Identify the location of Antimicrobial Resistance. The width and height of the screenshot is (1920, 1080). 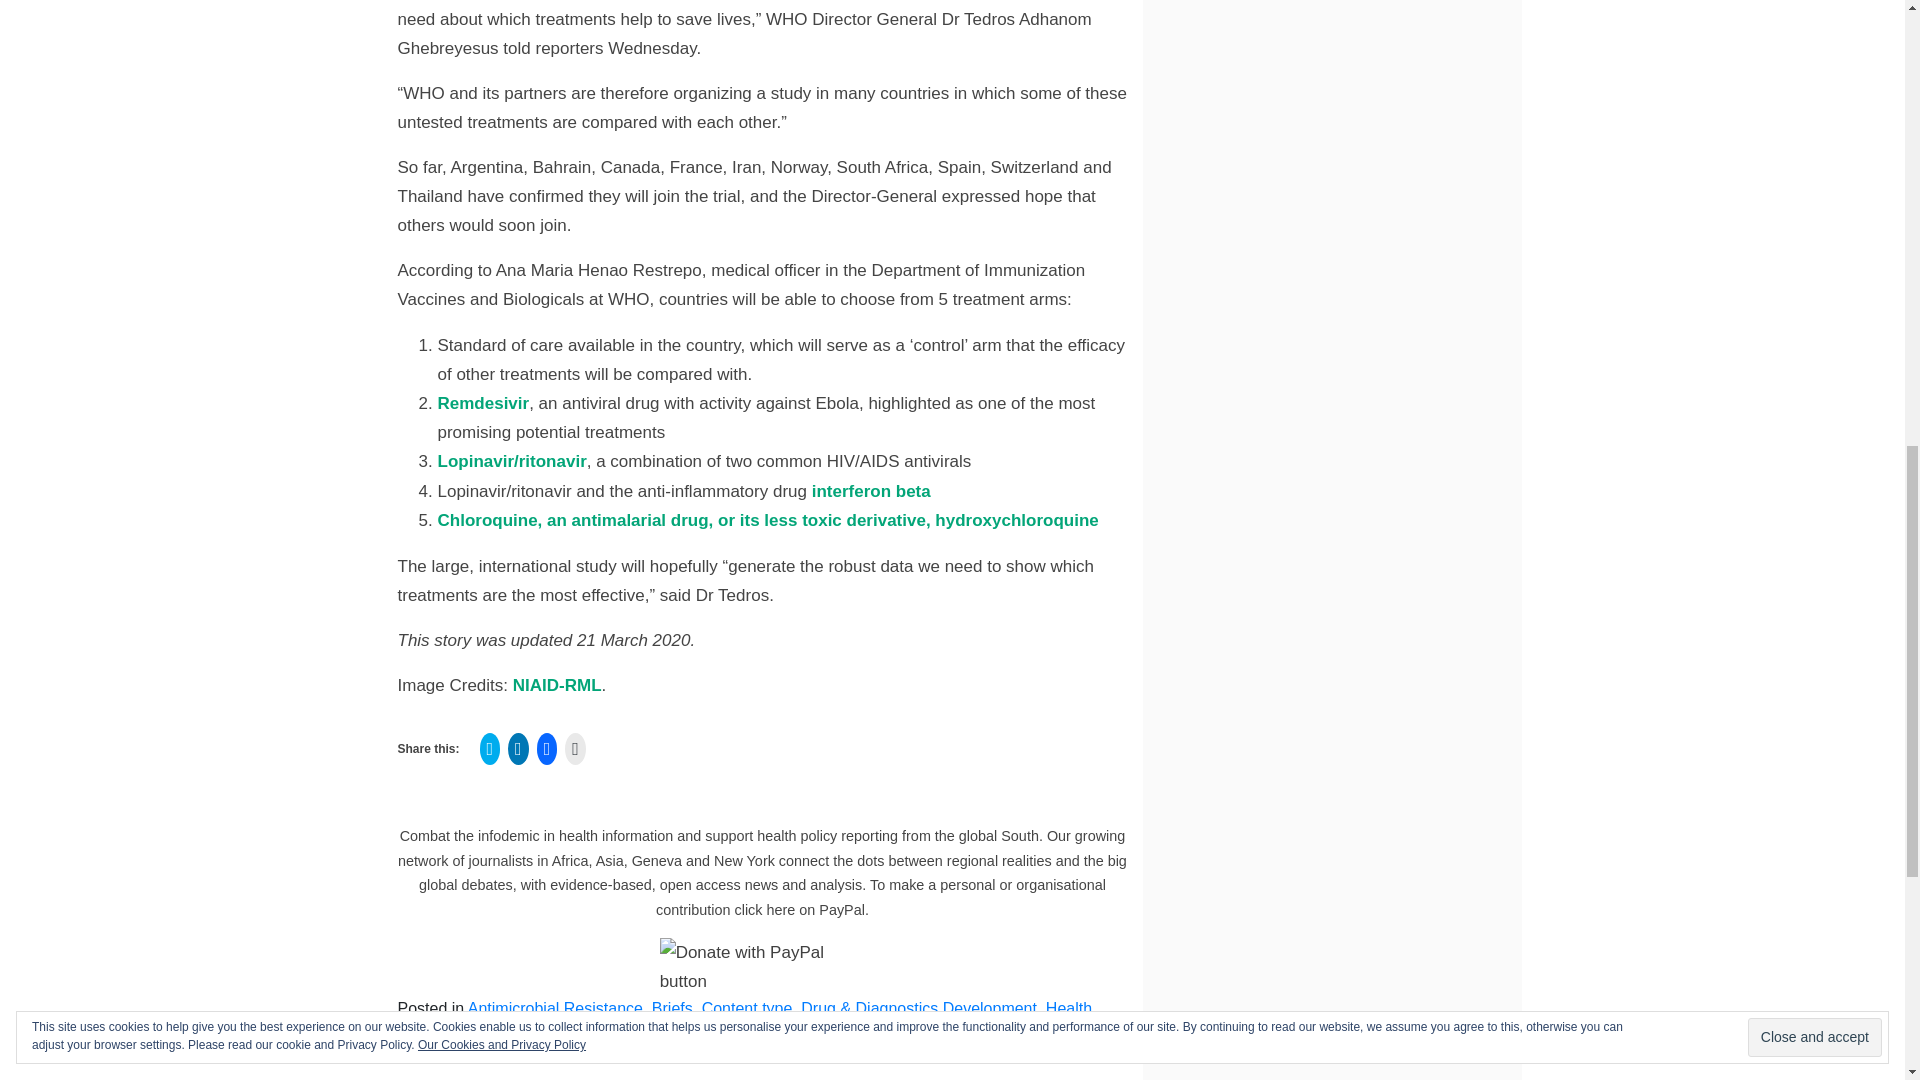
(556, 1008).